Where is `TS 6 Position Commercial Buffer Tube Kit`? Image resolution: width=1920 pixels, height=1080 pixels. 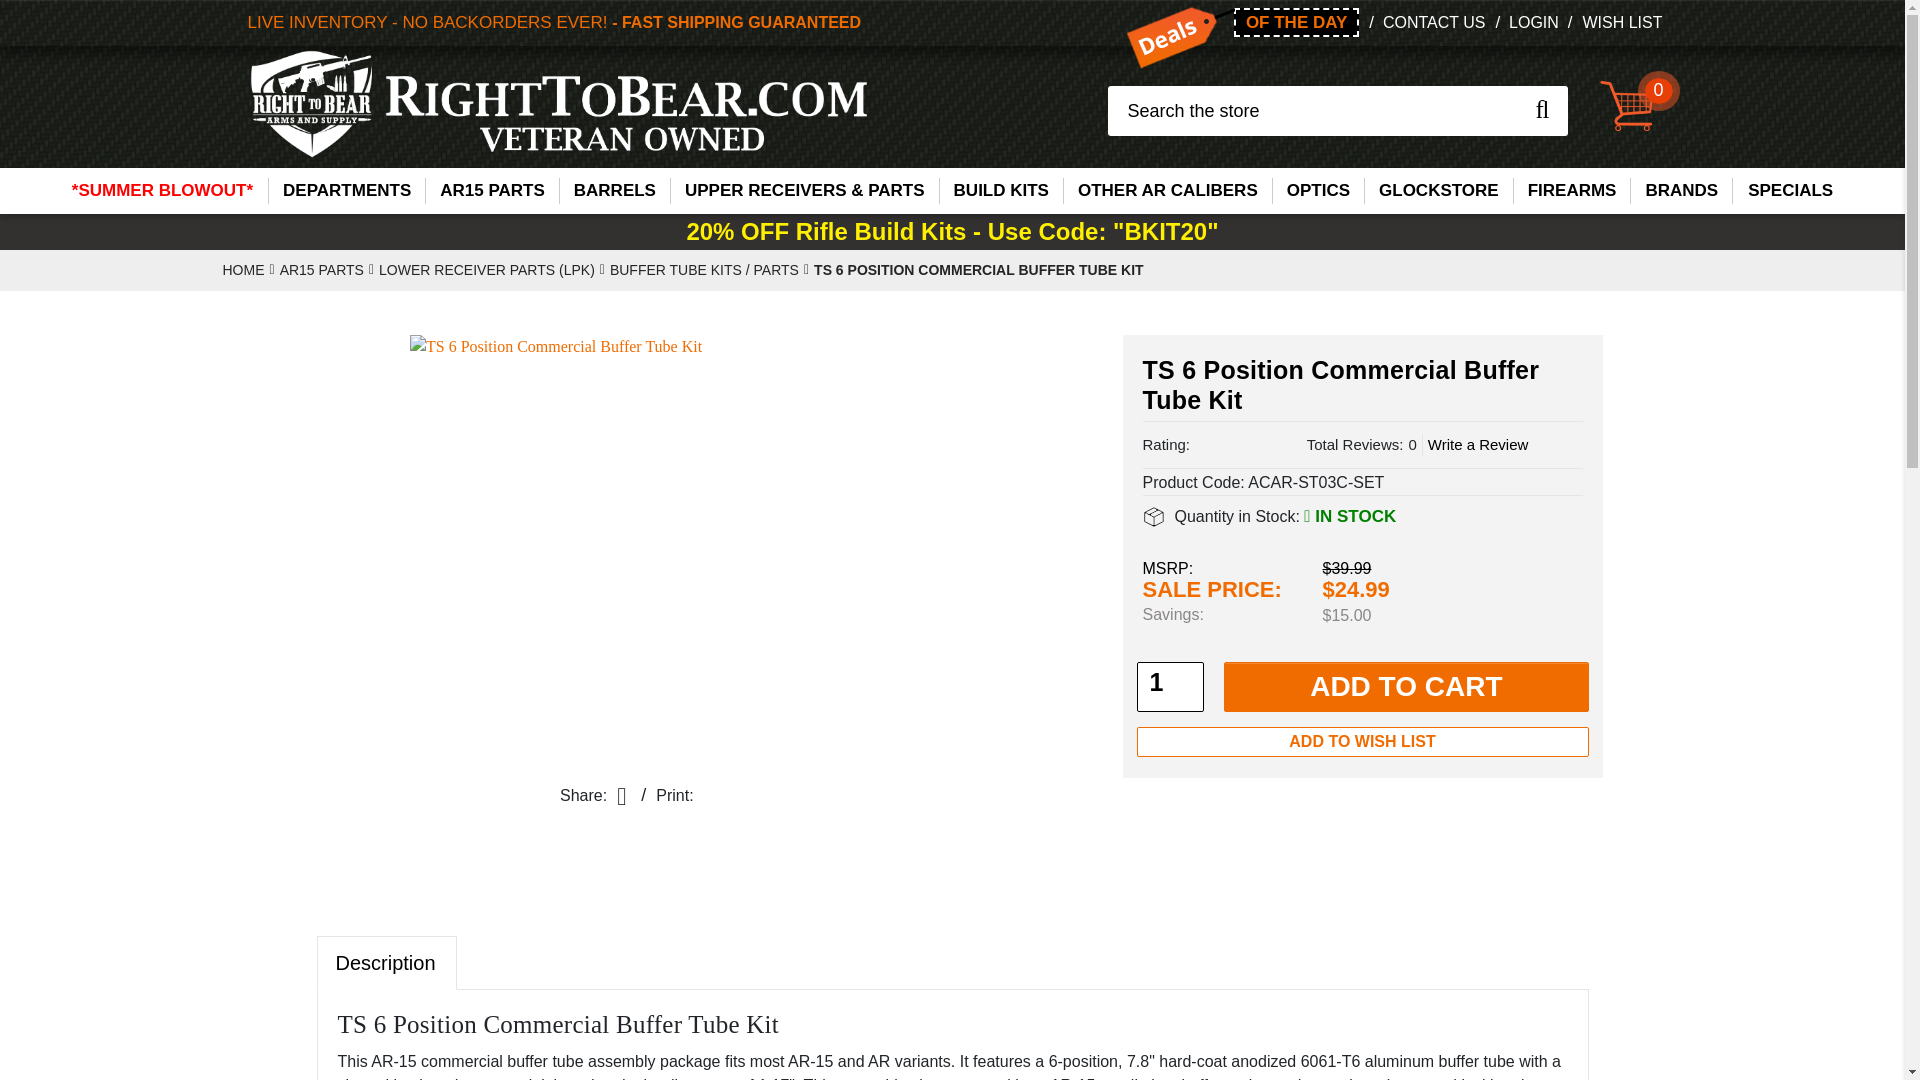
TS 6 Position Commercial Buffer Tube Kit is located at coordinates (660, 548).